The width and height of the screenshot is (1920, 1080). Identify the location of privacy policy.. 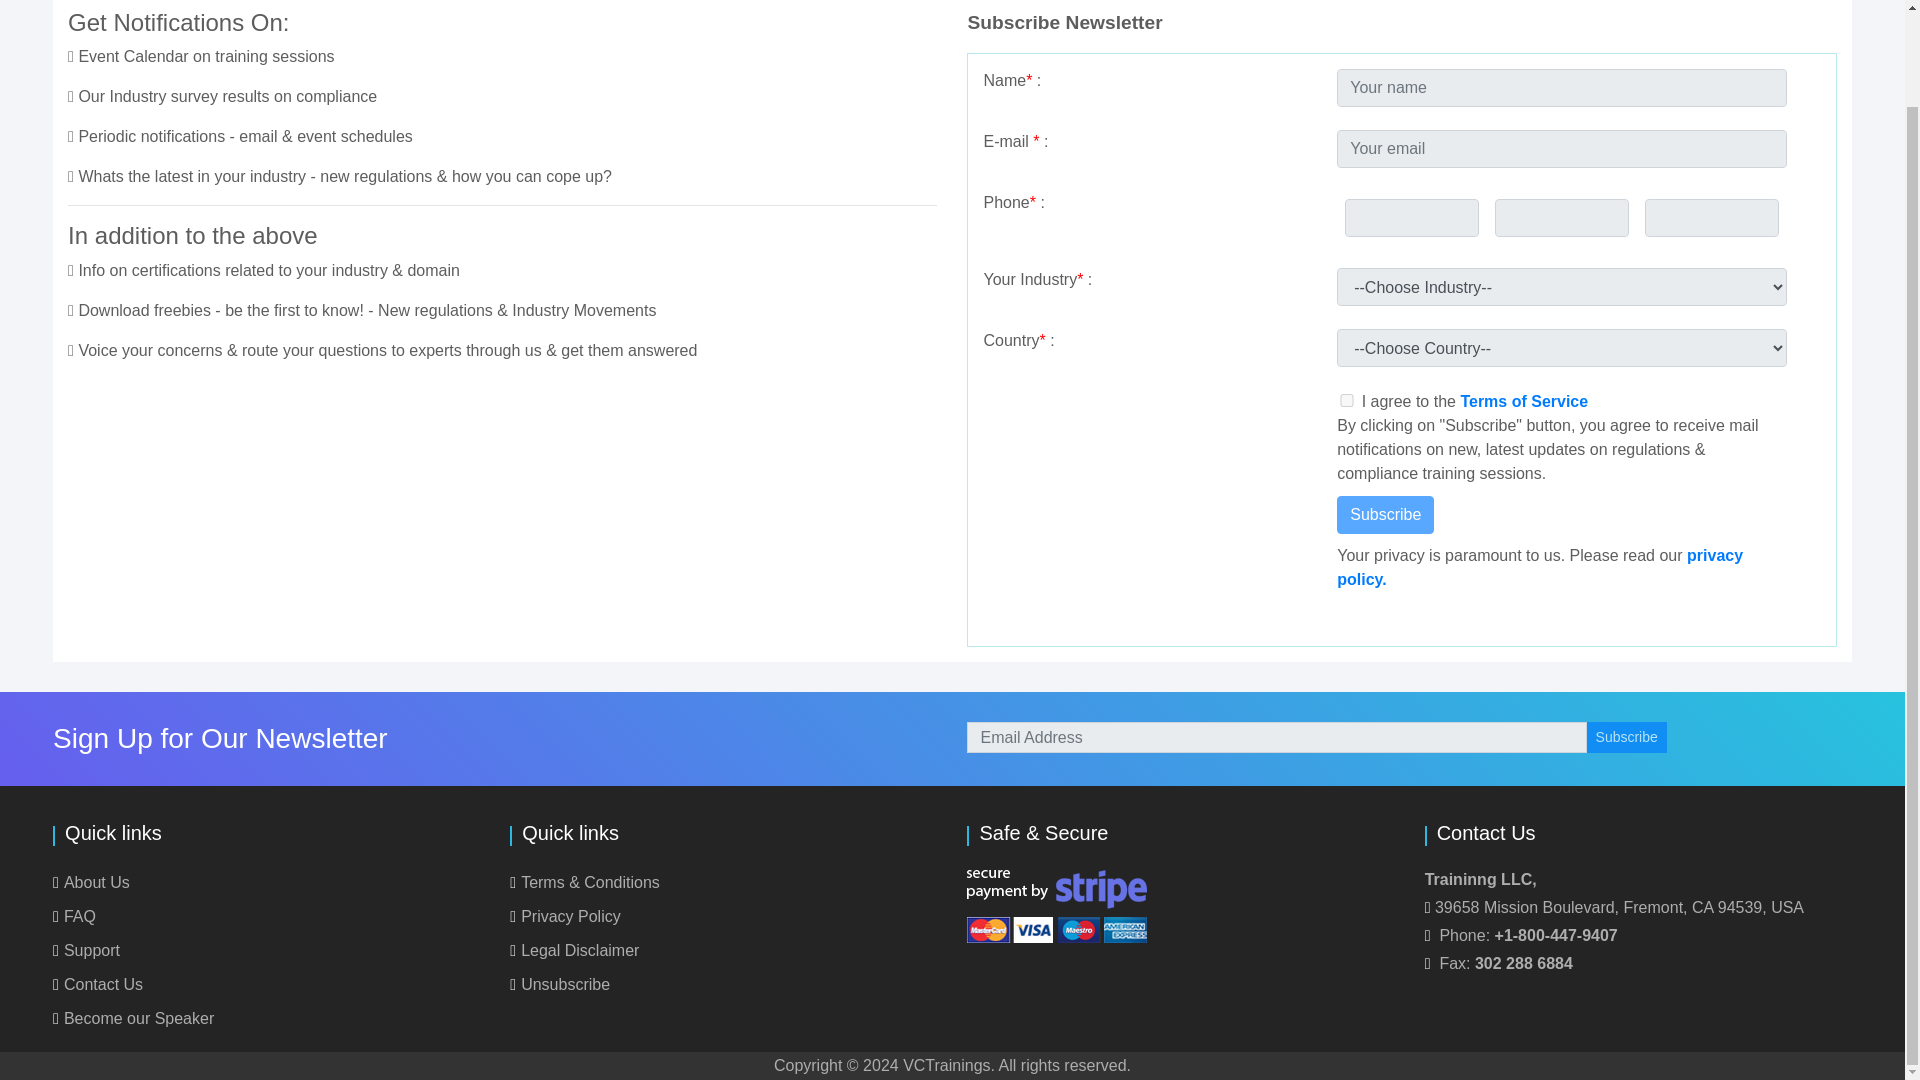
(1540, 566).